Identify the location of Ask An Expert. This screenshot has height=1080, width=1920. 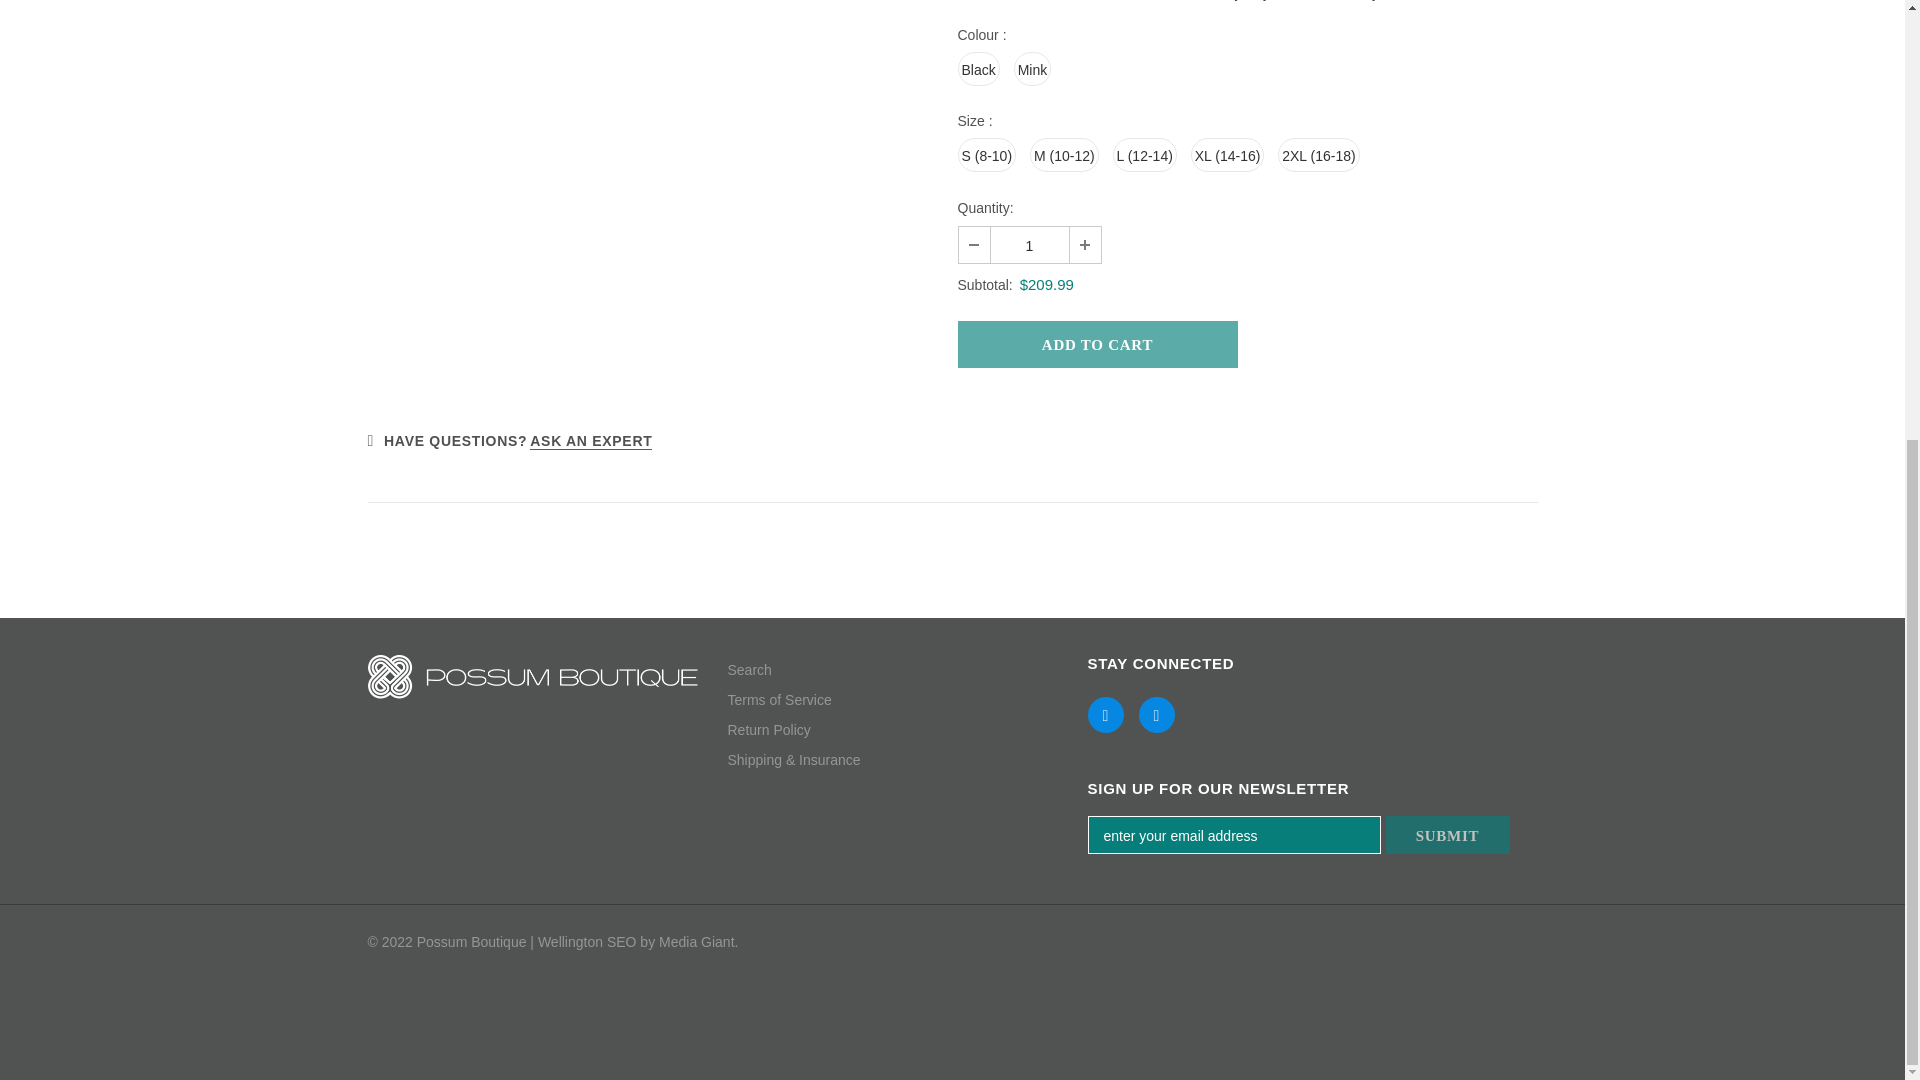
(590, 442).